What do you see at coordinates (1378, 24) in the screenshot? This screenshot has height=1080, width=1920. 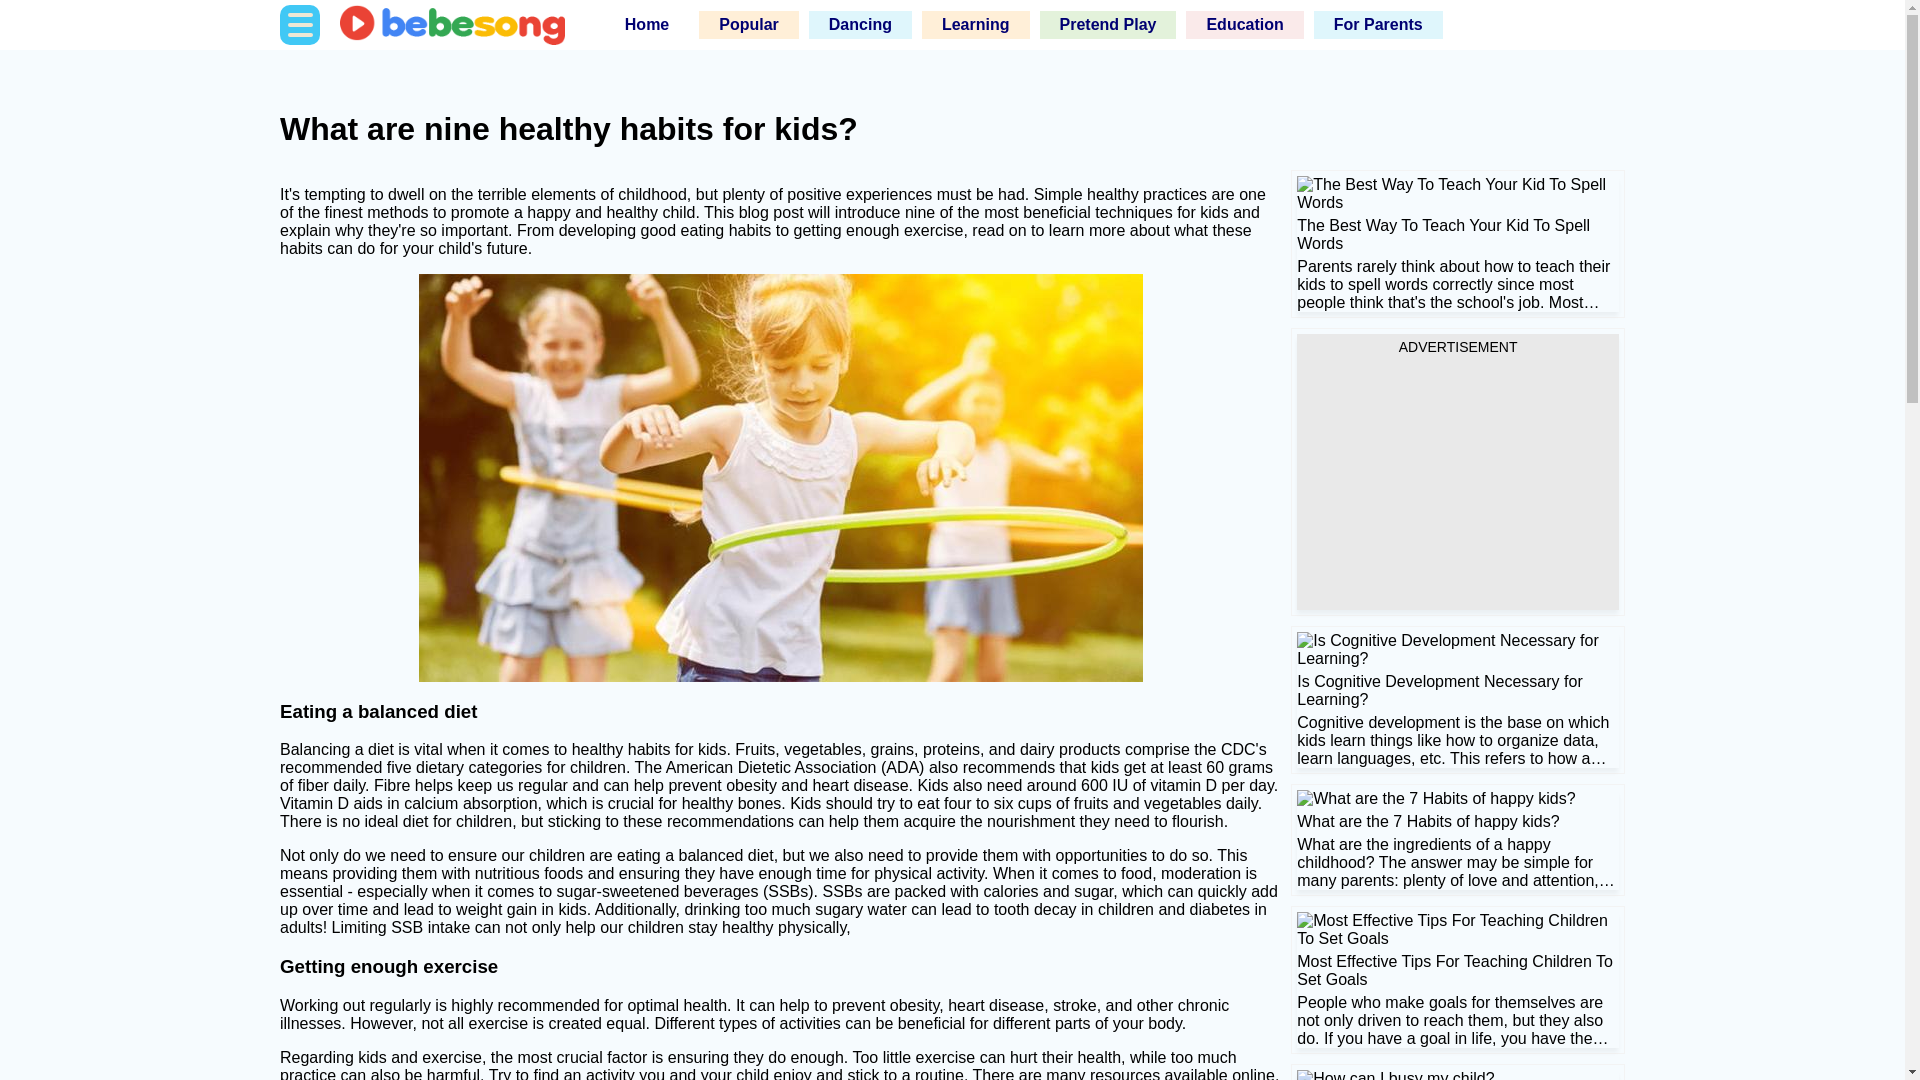 I see `For Parents` at bounding box center [1378, 24].